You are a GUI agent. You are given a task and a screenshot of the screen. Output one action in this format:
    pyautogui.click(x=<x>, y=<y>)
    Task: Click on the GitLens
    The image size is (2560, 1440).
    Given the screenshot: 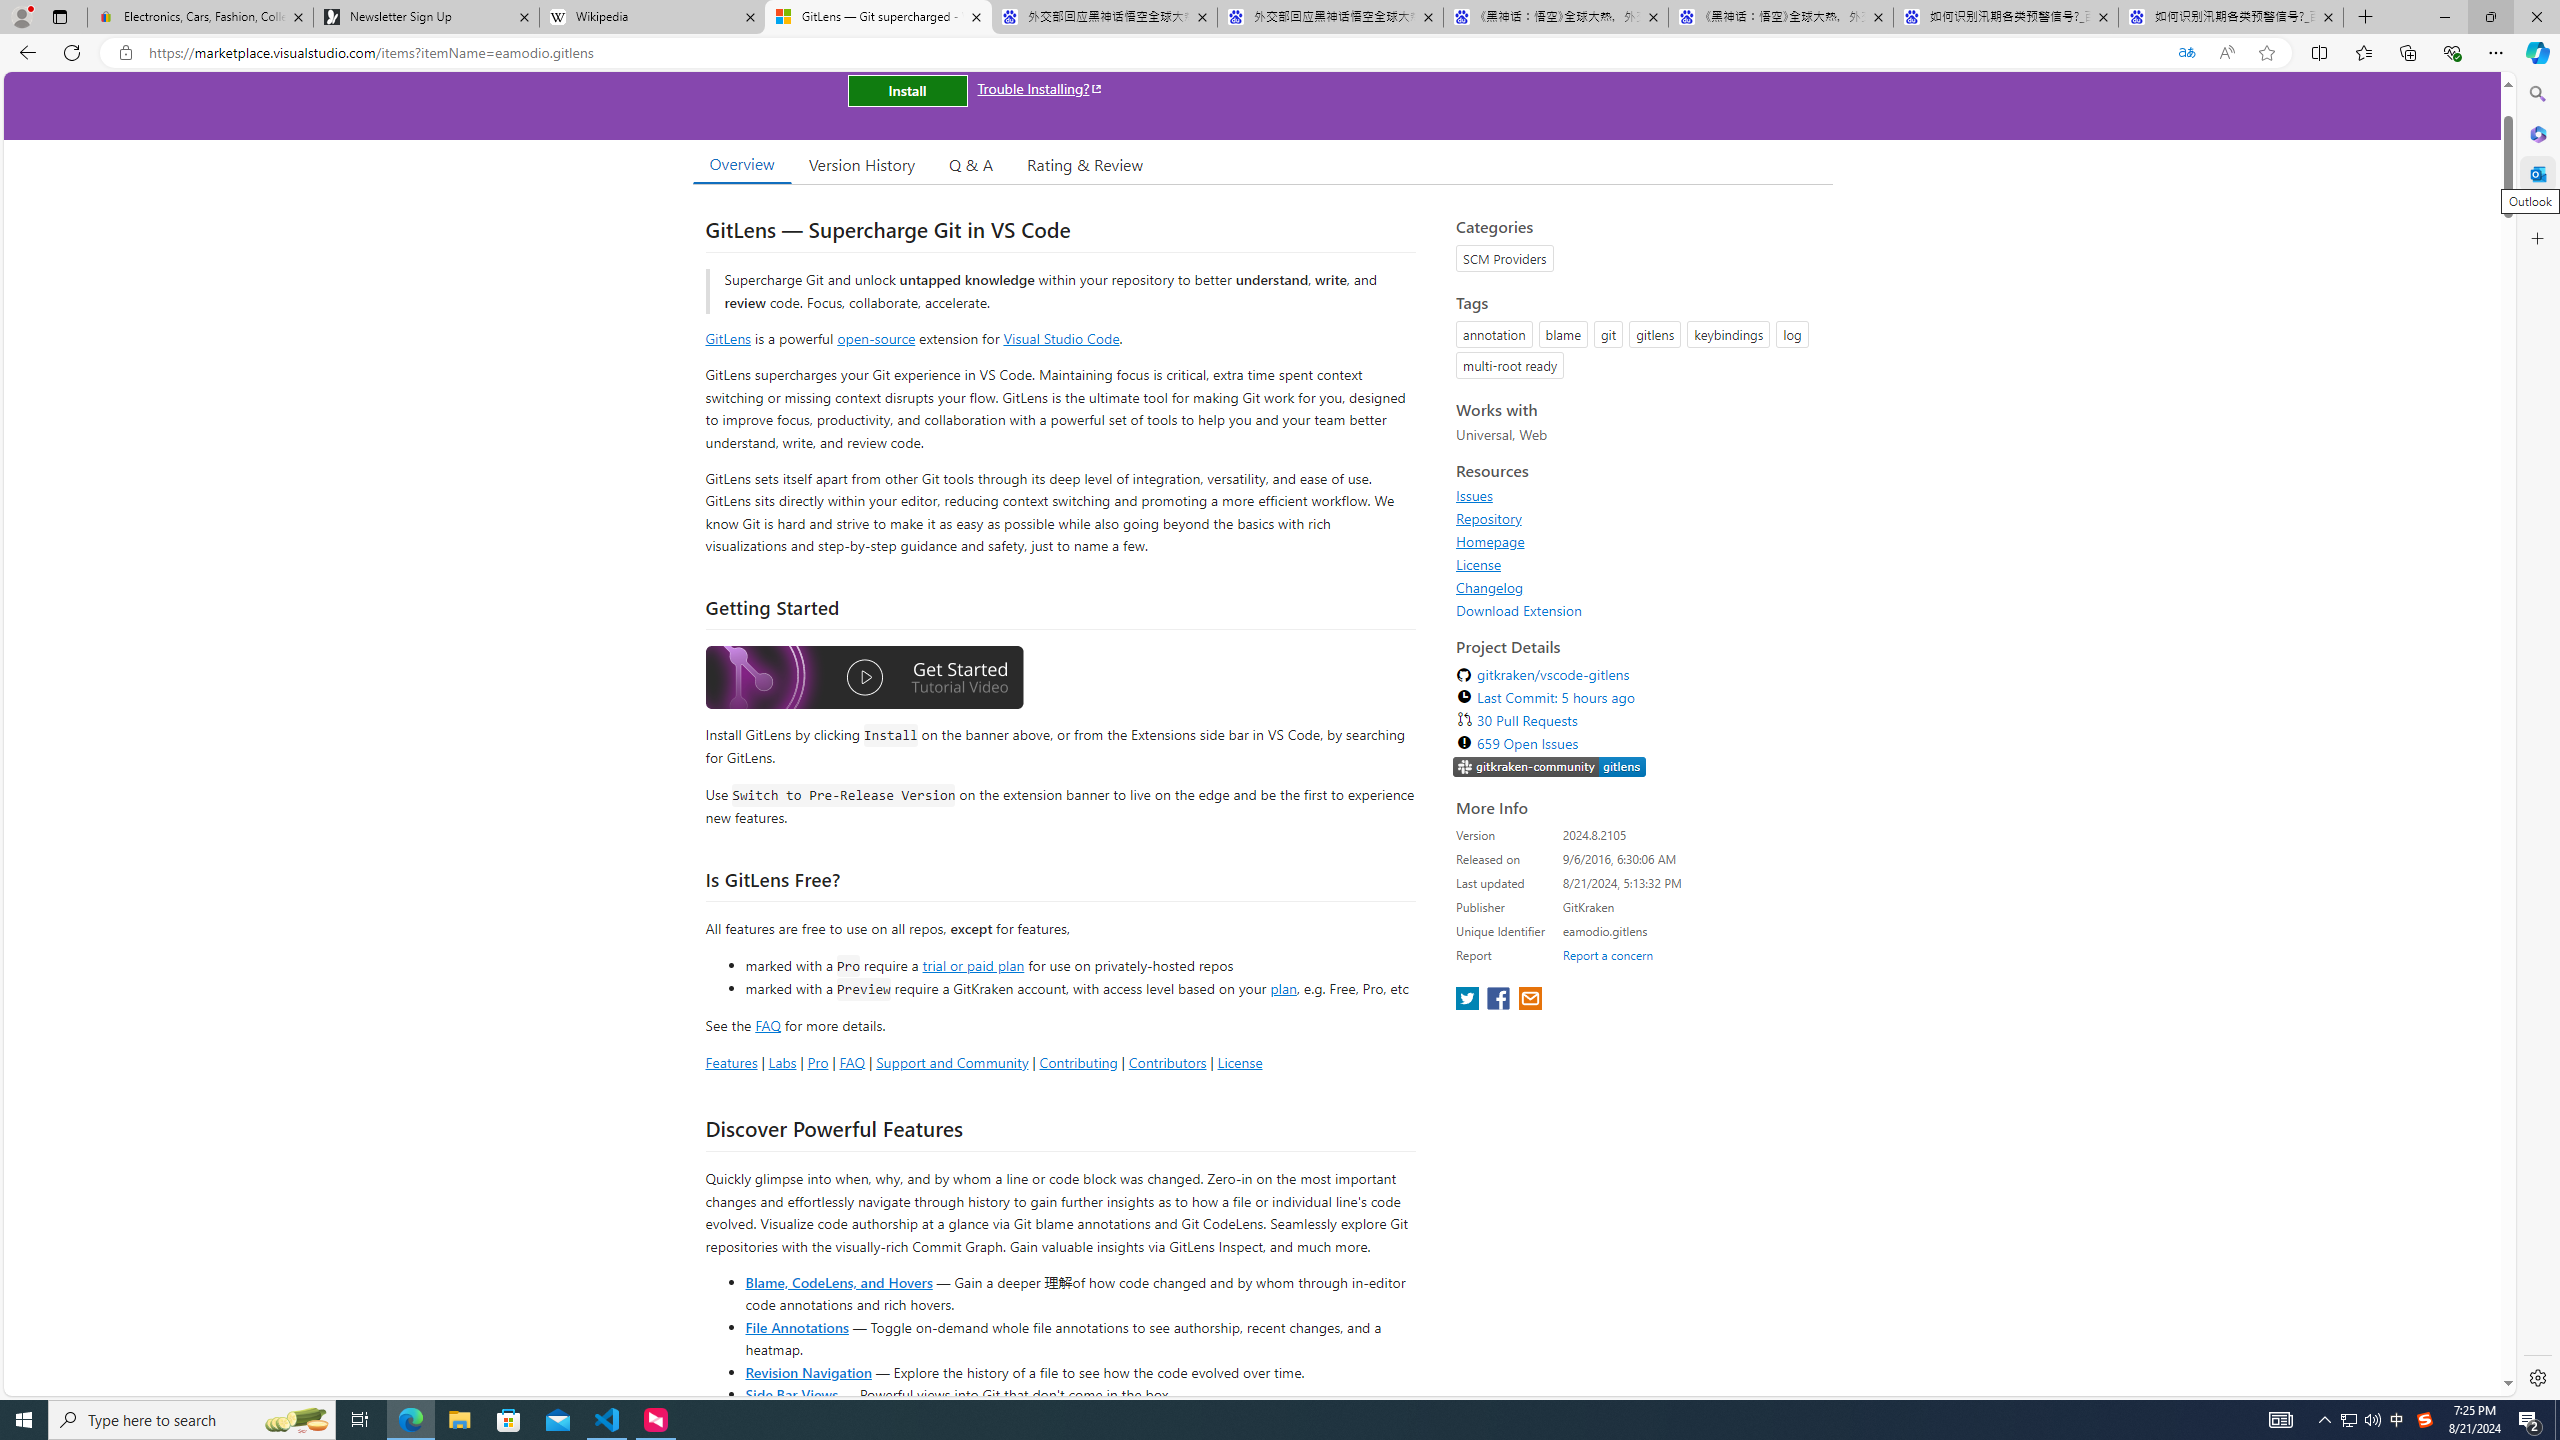 What is the action you would take?
    pyautogui.click(x=728, y=338)
    